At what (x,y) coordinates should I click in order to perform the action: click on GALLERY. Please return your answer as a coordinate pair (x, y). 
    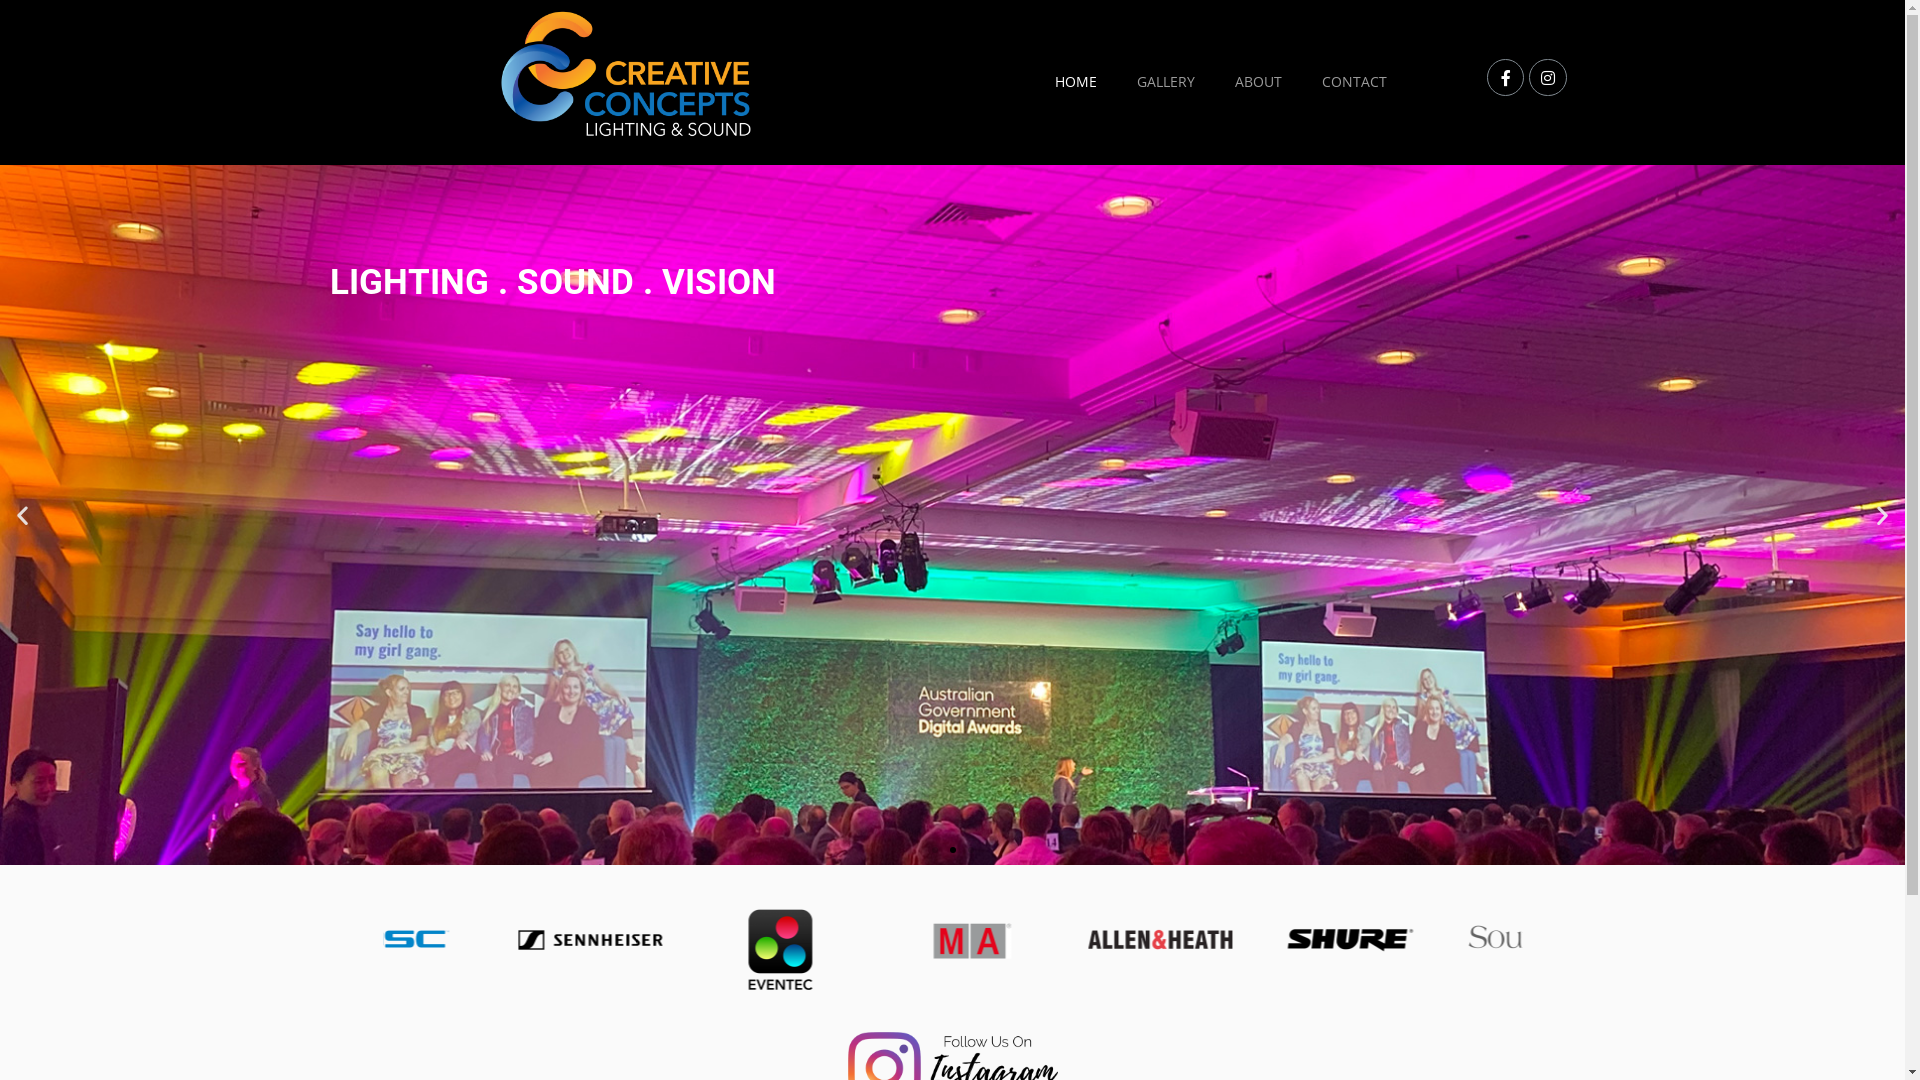
    Looking at the image, I should click on (1166, 82).